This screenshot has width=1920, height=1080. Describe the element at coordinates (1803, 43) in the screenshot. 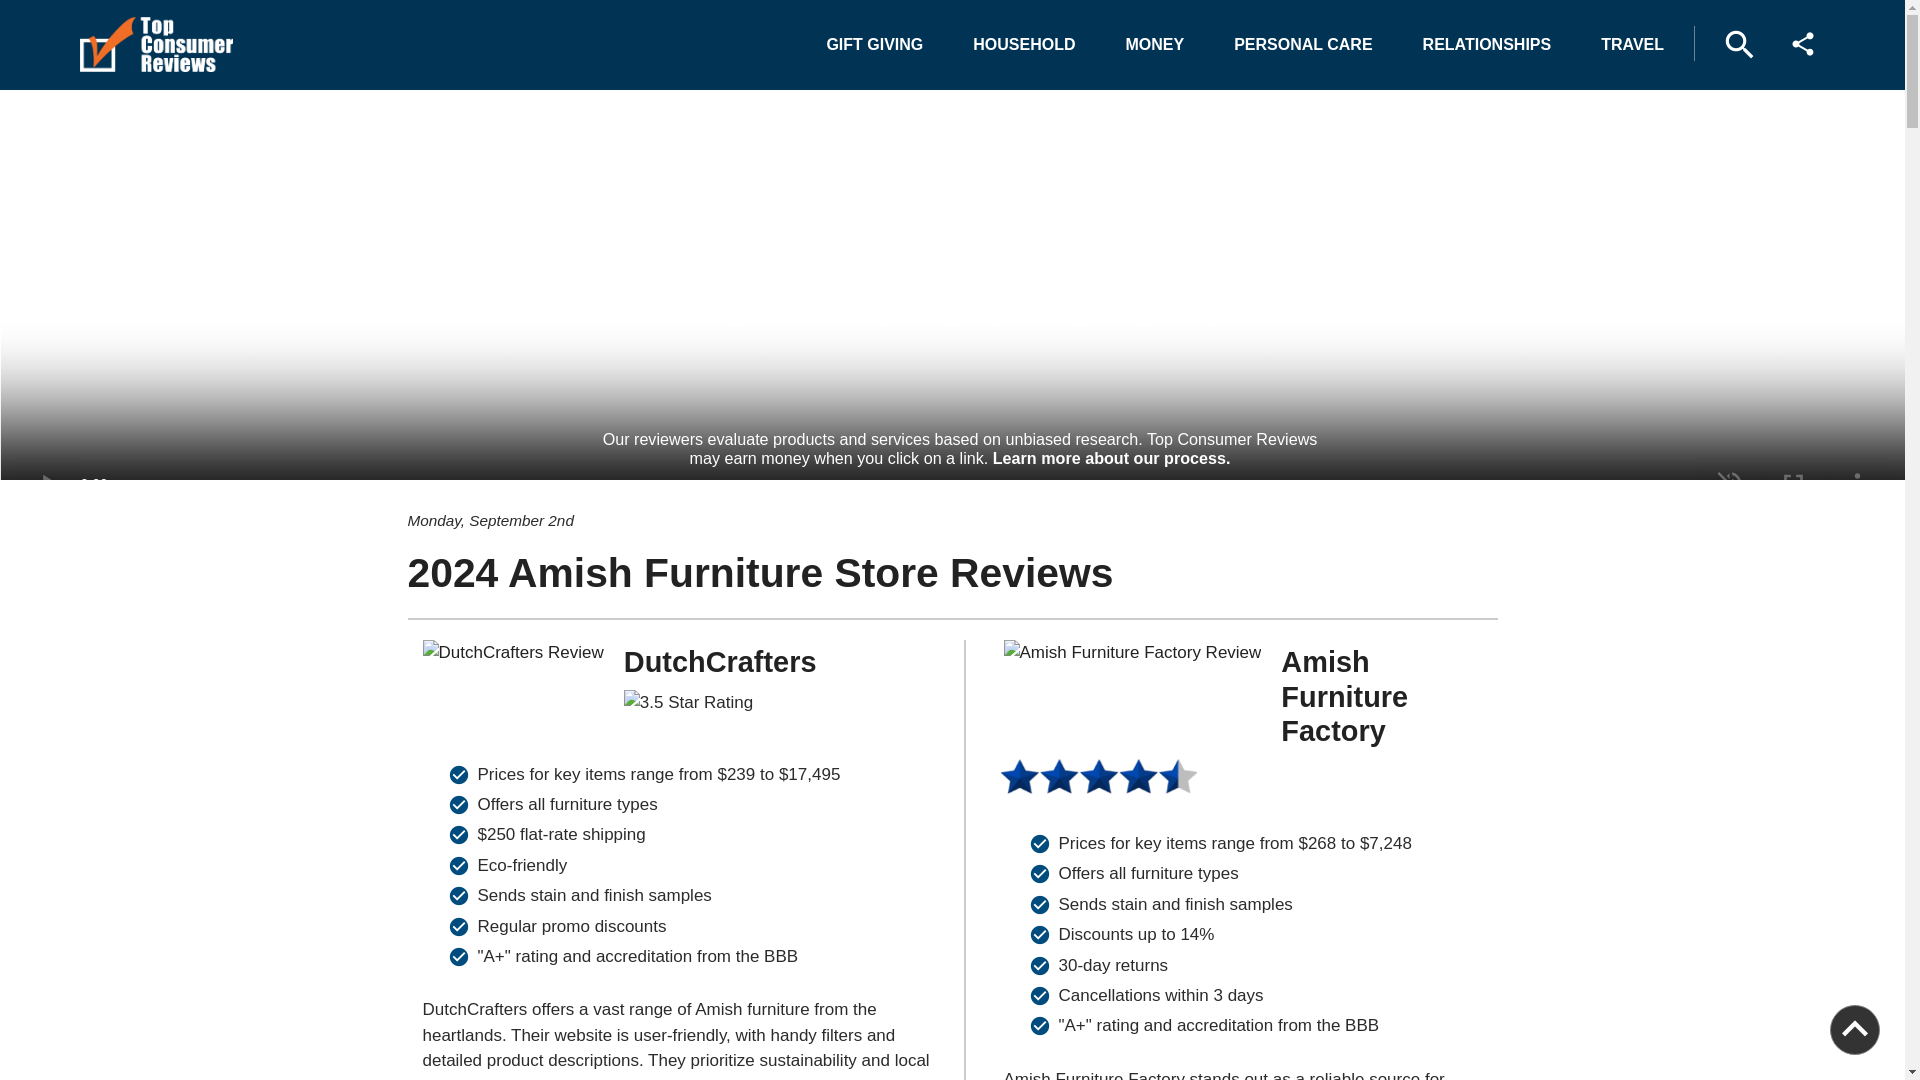

I see `Share Top Consumer Reviews` at that location.